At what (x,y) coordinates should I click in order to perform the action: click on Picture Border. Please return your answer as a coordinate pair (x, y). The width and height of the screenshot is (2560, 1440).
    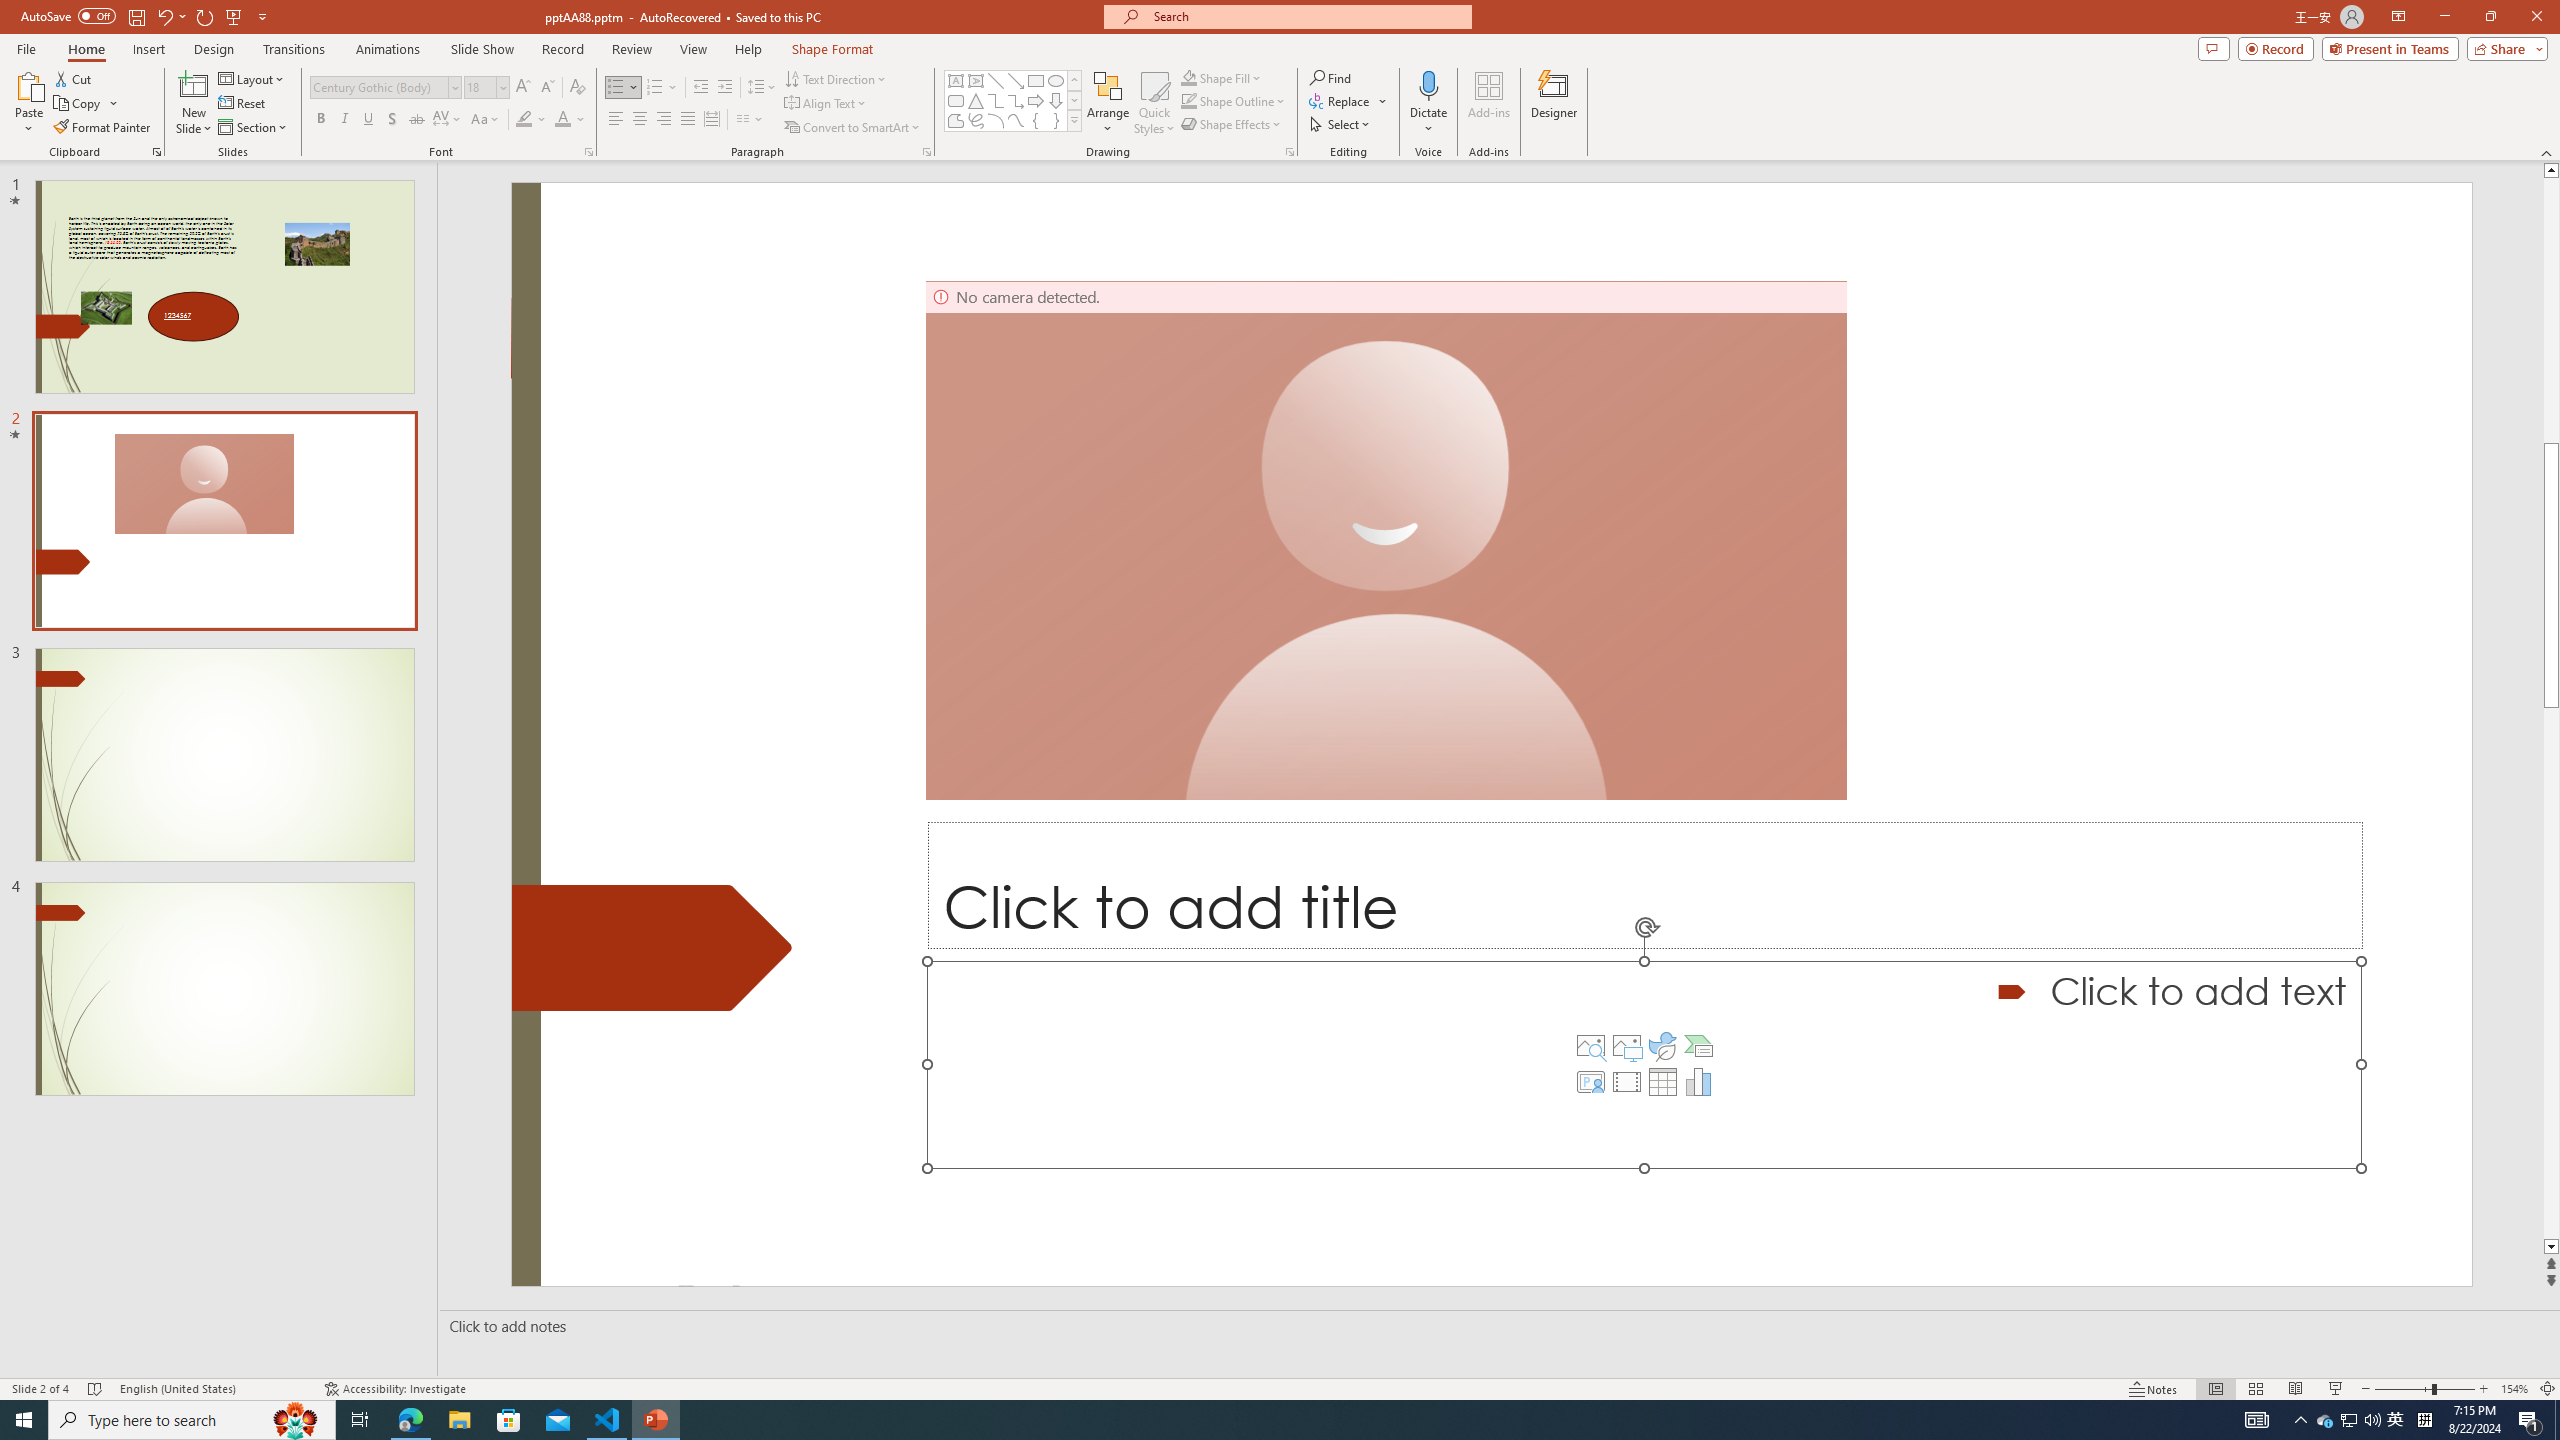
    Looking at the image, I should click on (1884, 78).